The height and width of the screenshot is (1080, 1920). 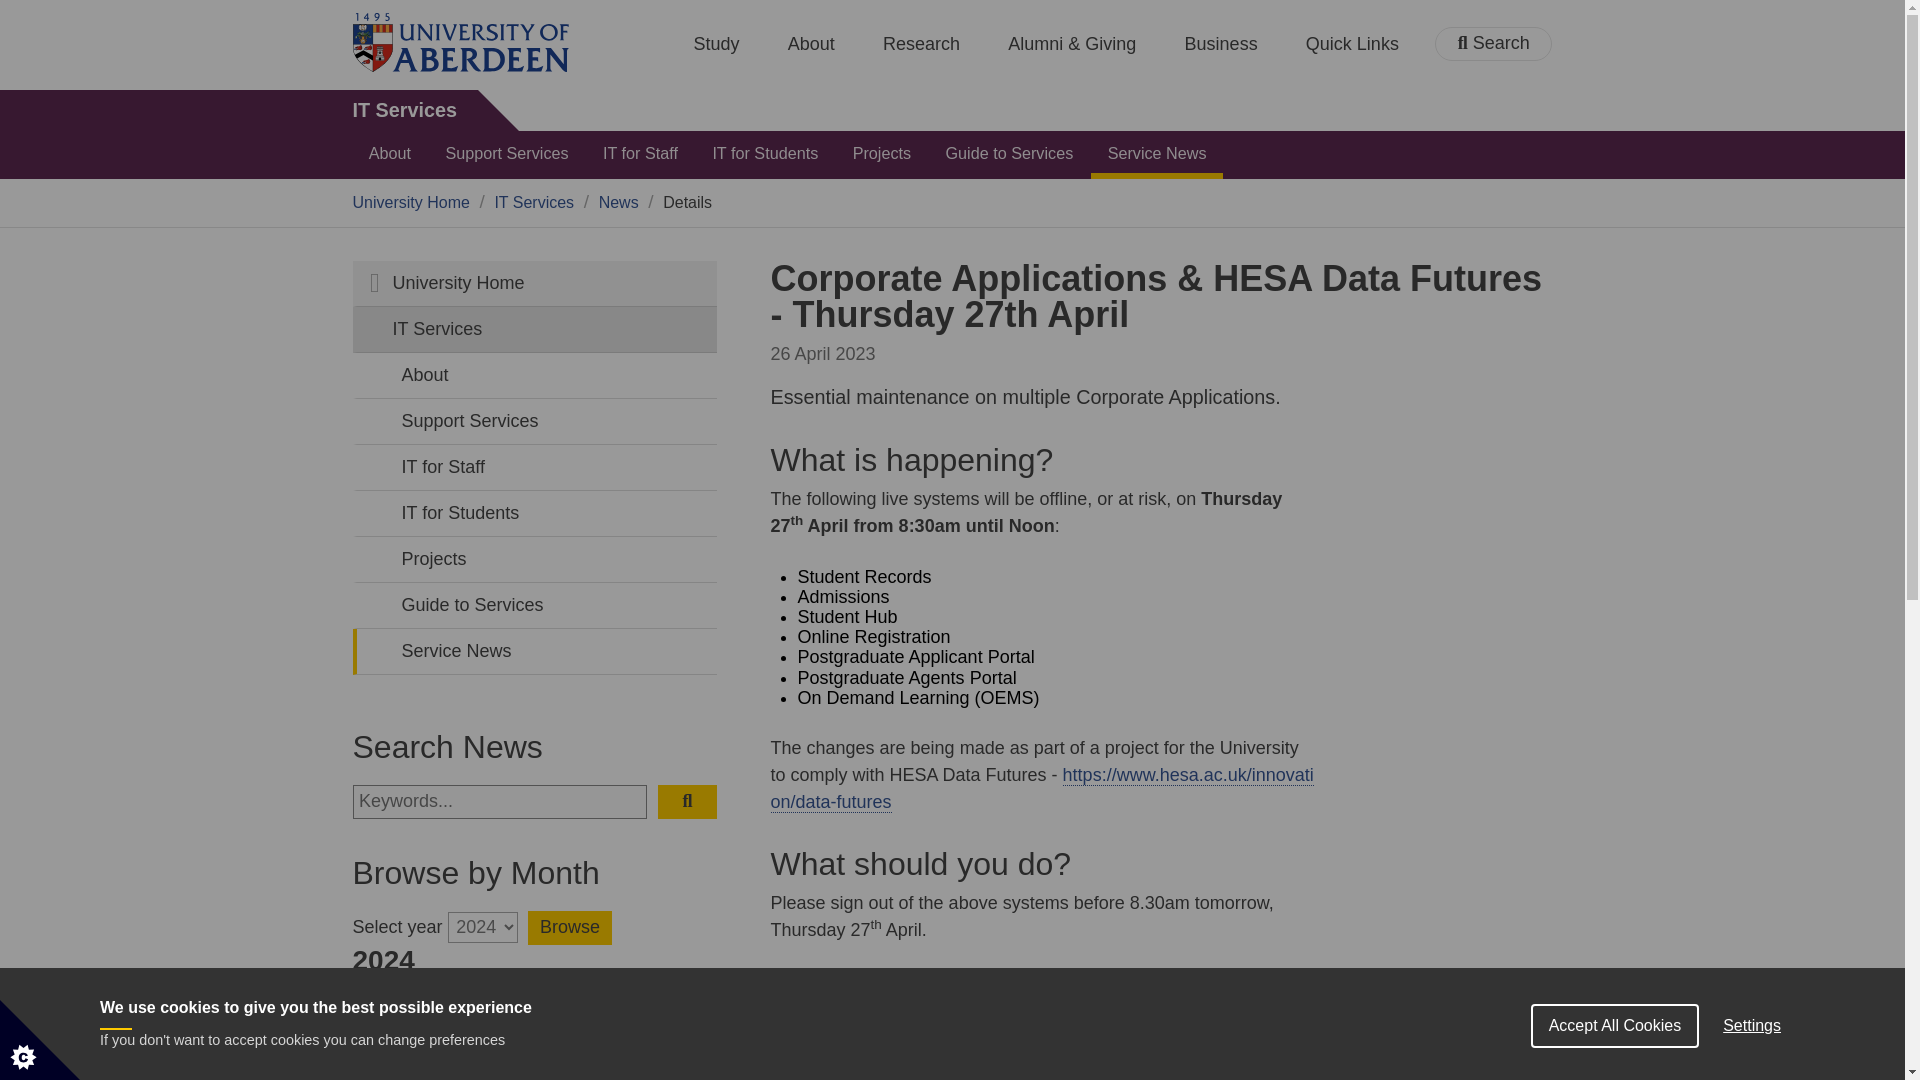 What do you see at coordinates (1752, 1052) in the screenshot?
I see `Settings` at bounding box center [1752, 1052].